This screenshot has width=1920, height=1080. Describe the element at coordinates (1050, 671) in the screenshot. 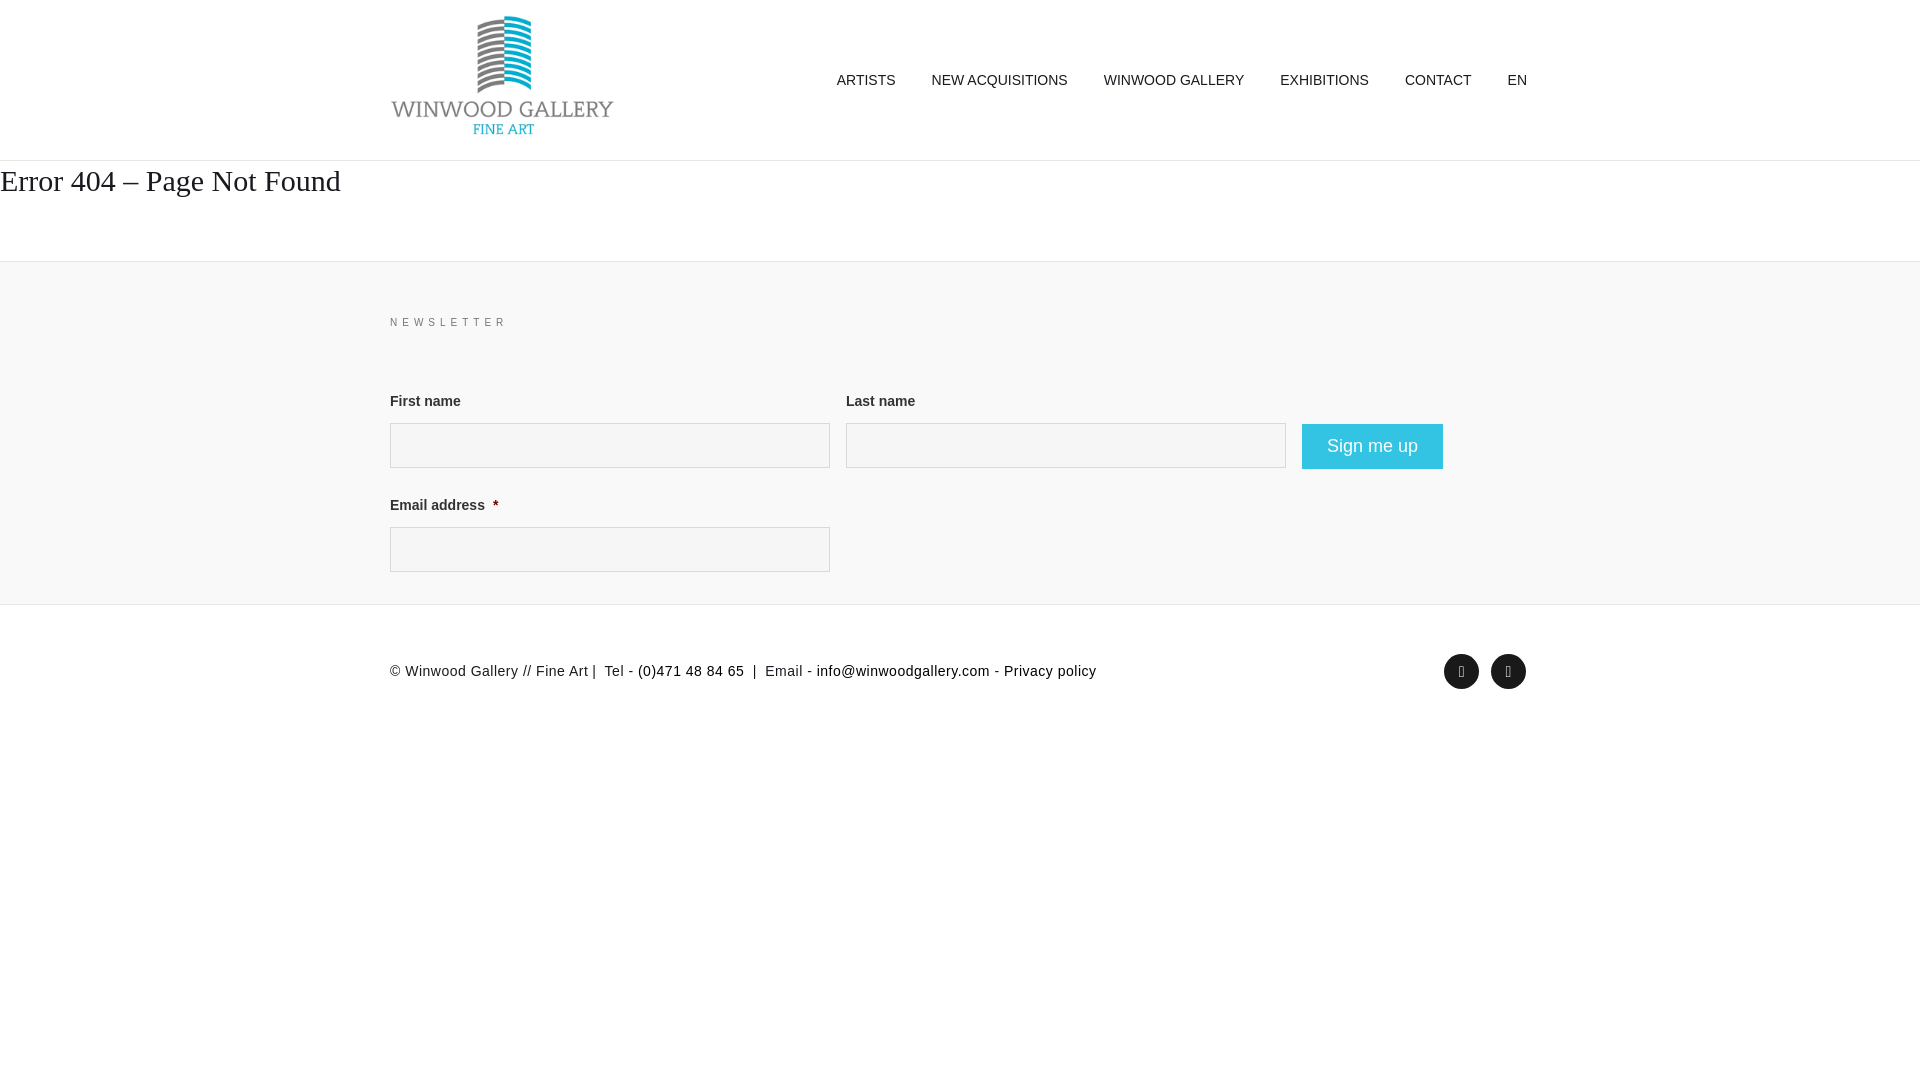

I see `Privacy policy` at that location.